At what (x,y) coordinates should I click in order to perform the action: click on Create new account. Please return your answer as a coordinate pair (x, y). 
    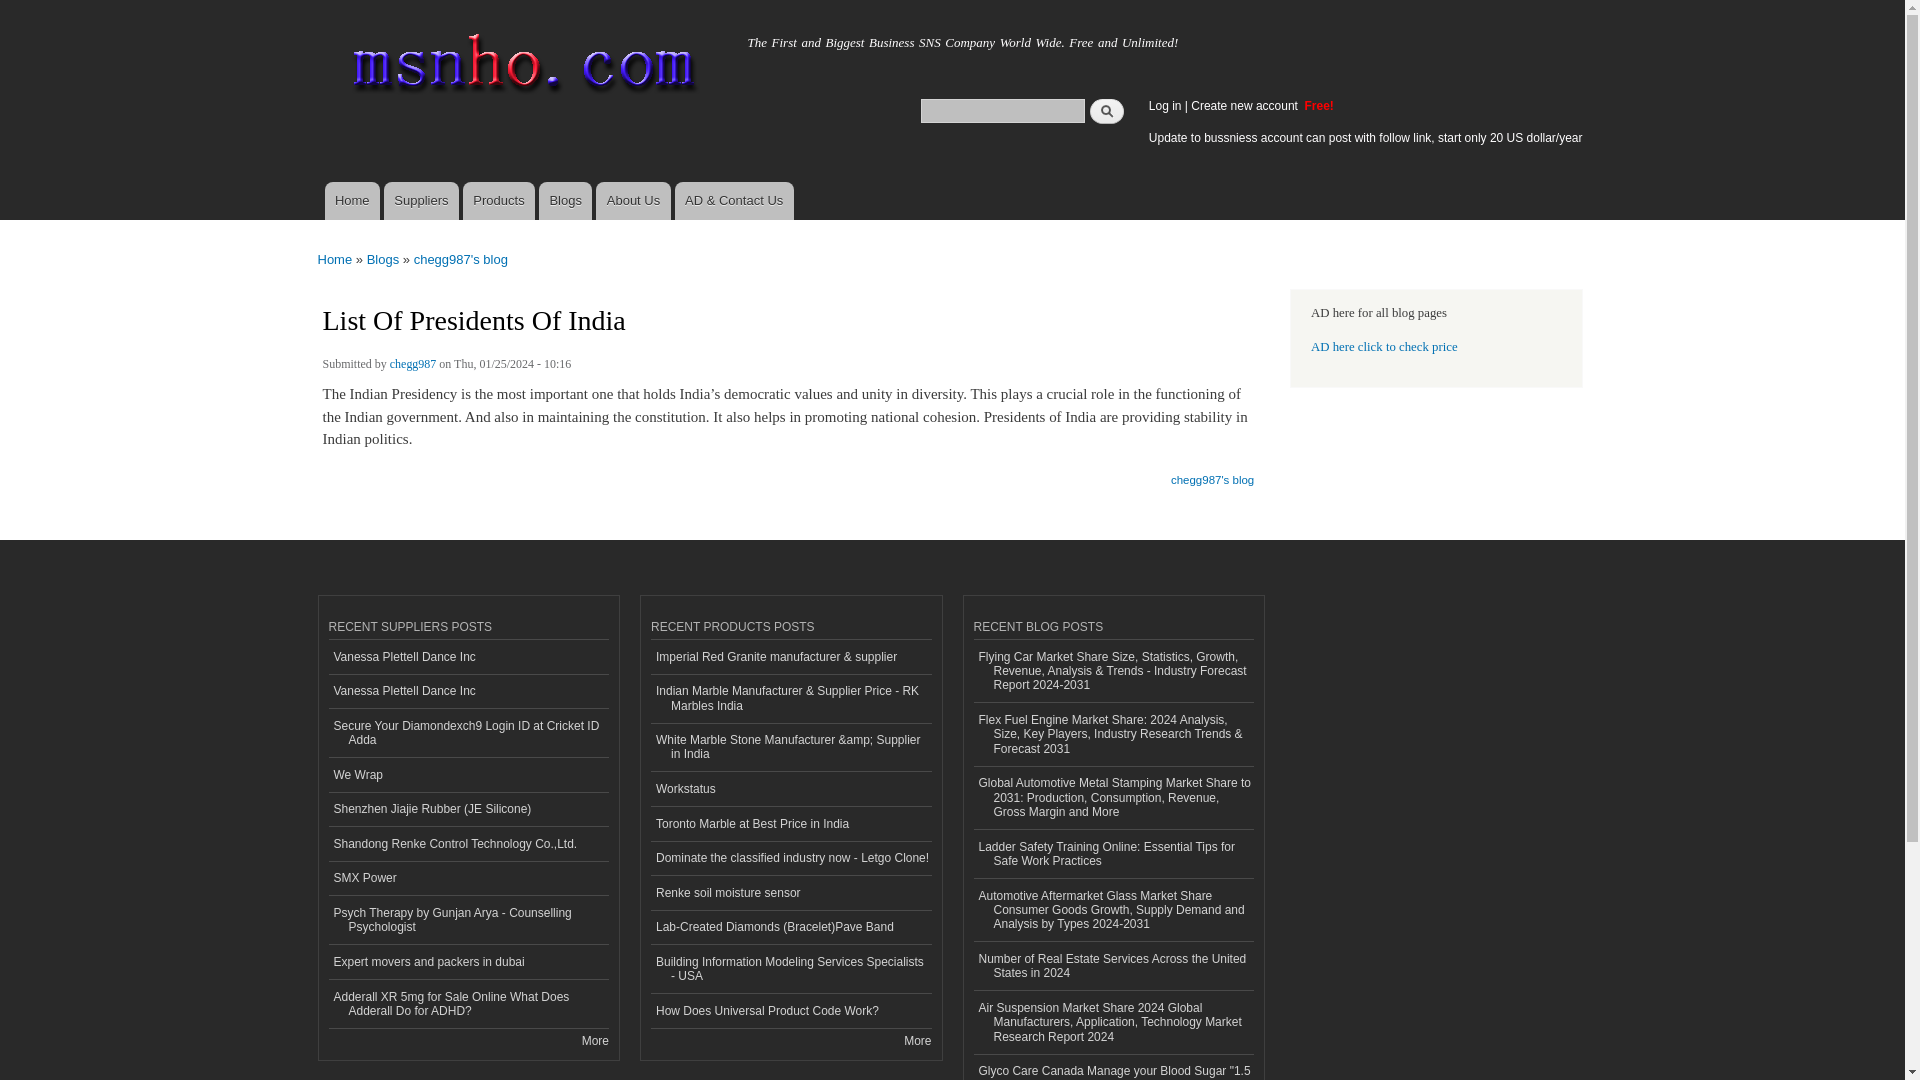
    Looking at the image, I should click on (1246, 105).